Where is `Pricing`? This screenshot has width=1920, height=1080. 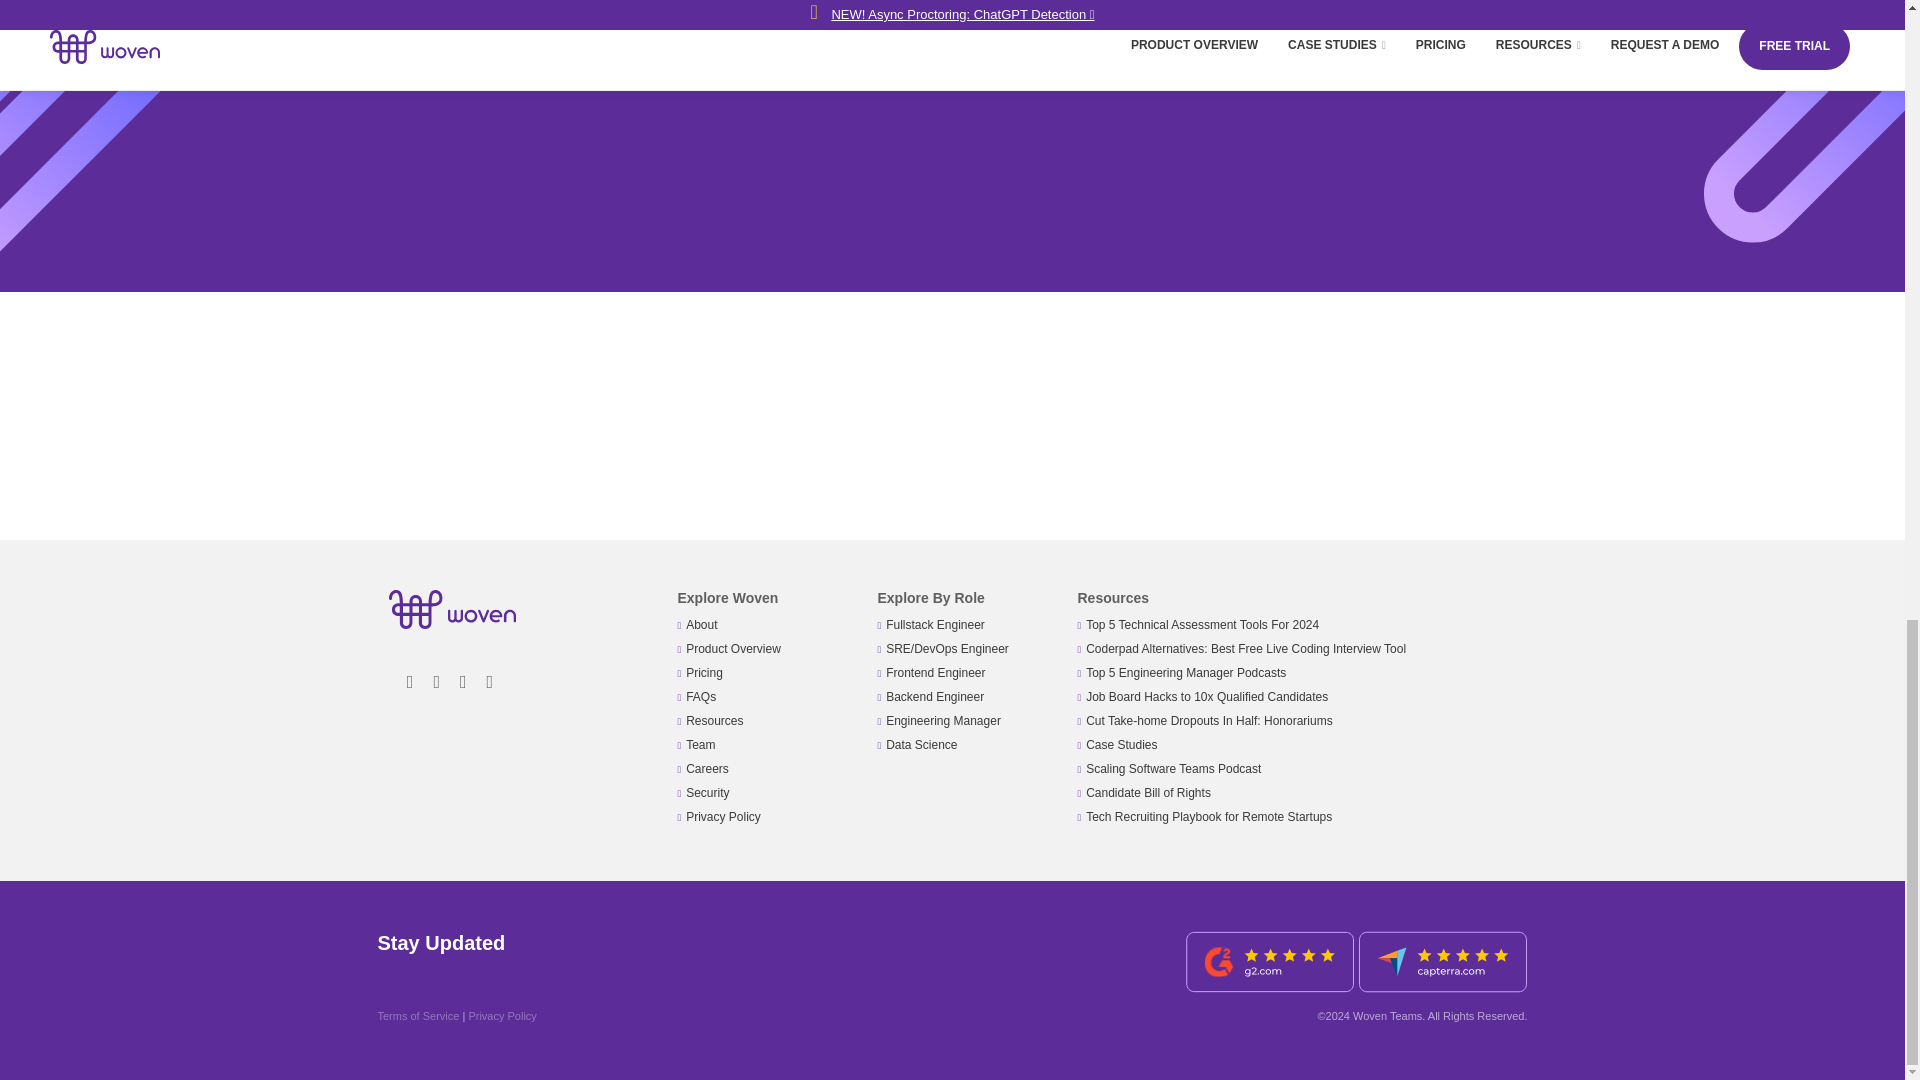 Pricing is located at coordinates (704, 673).